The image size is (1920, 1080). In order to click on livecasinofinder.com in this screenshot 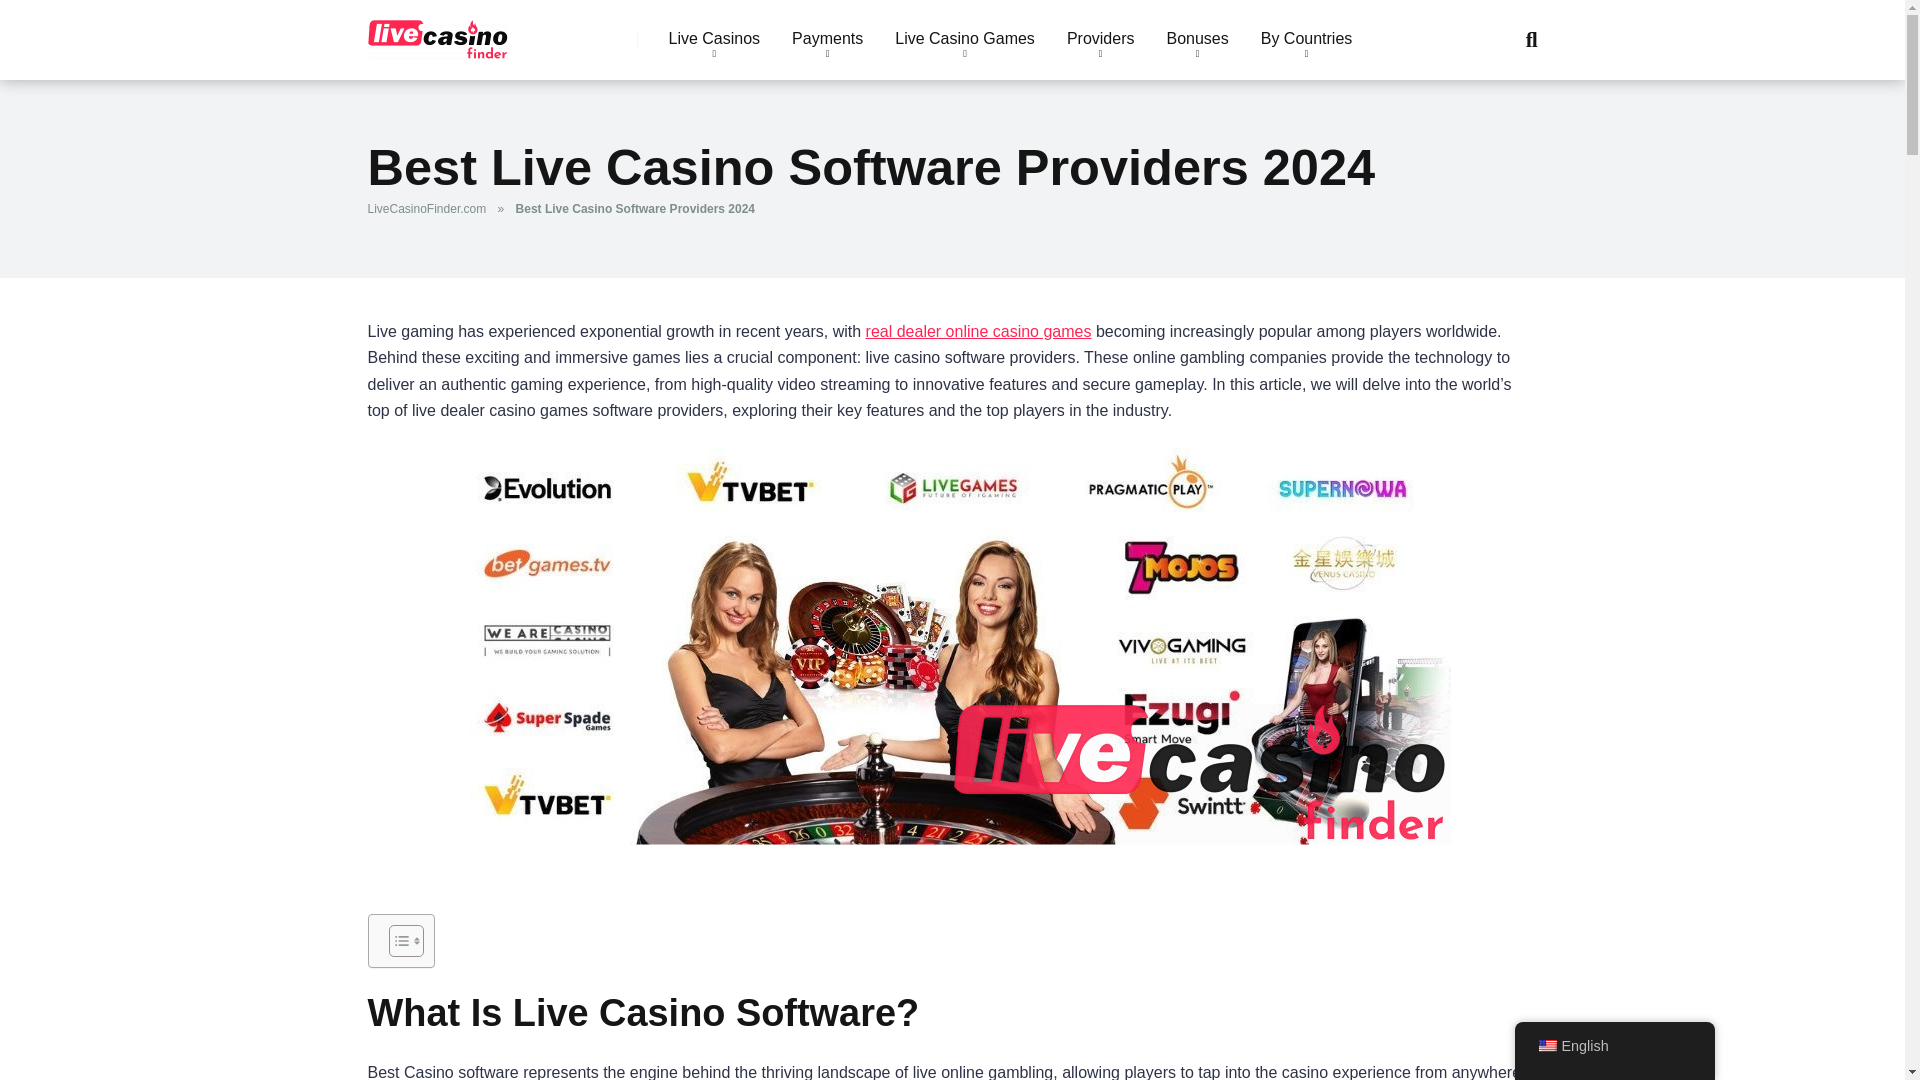, I will do `click(438, 32)`.